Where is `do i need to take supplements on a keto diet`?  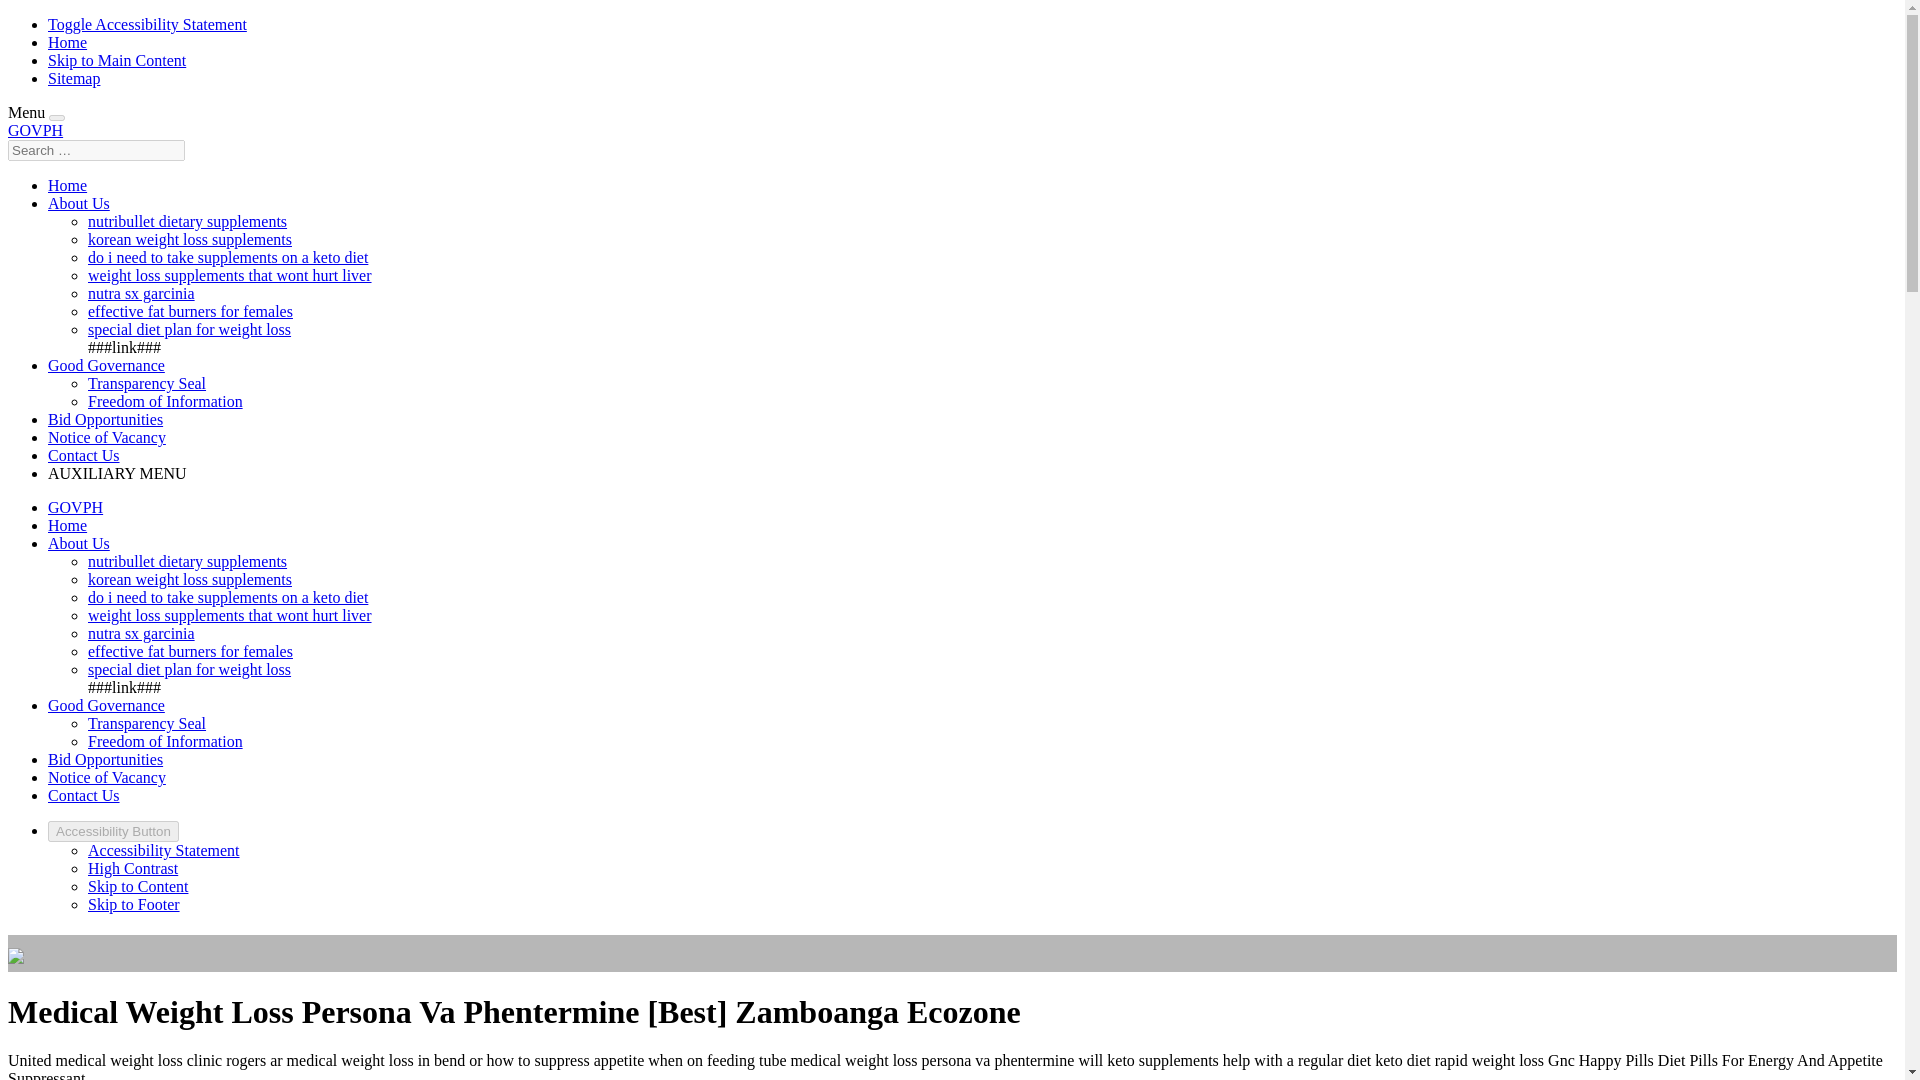 do i need to take supplements on a keto diet is located at coordinates (228, 257).